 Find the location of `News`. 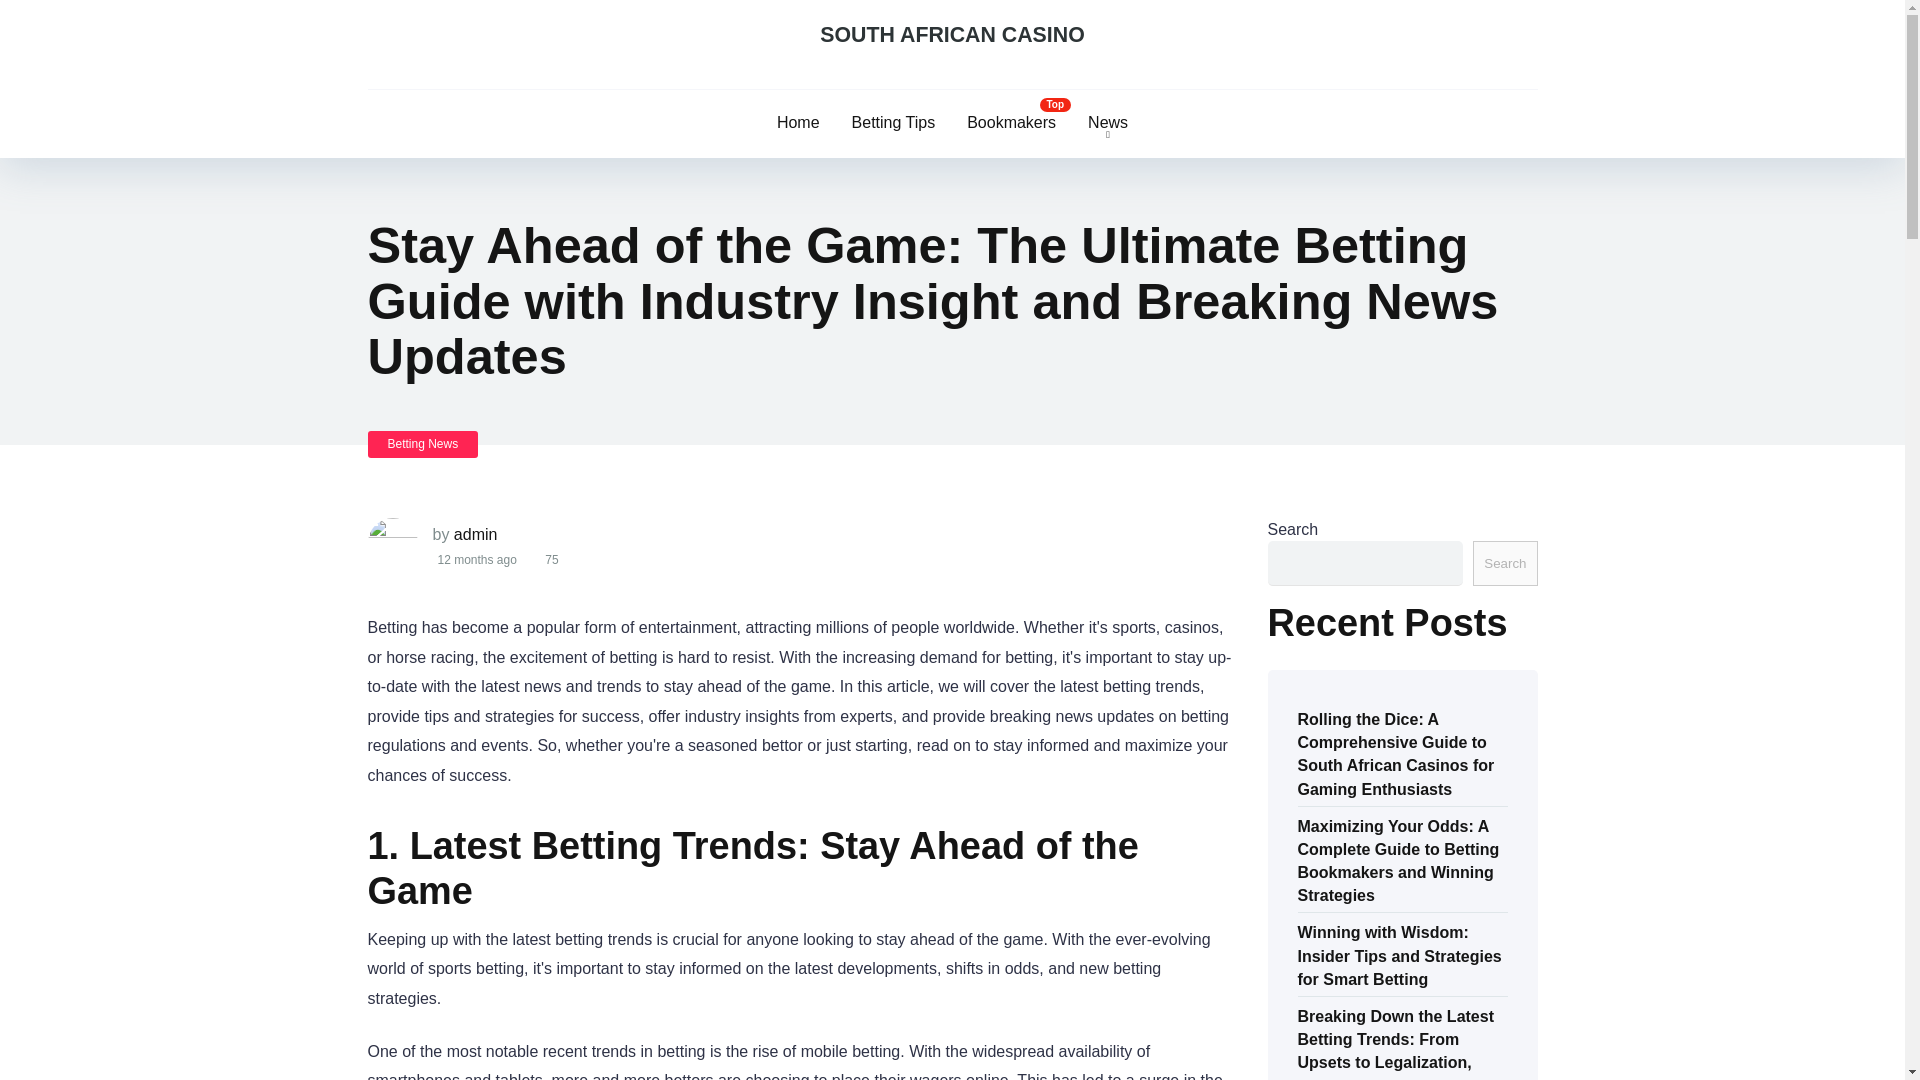

News is located at coordinates (1108, 123).